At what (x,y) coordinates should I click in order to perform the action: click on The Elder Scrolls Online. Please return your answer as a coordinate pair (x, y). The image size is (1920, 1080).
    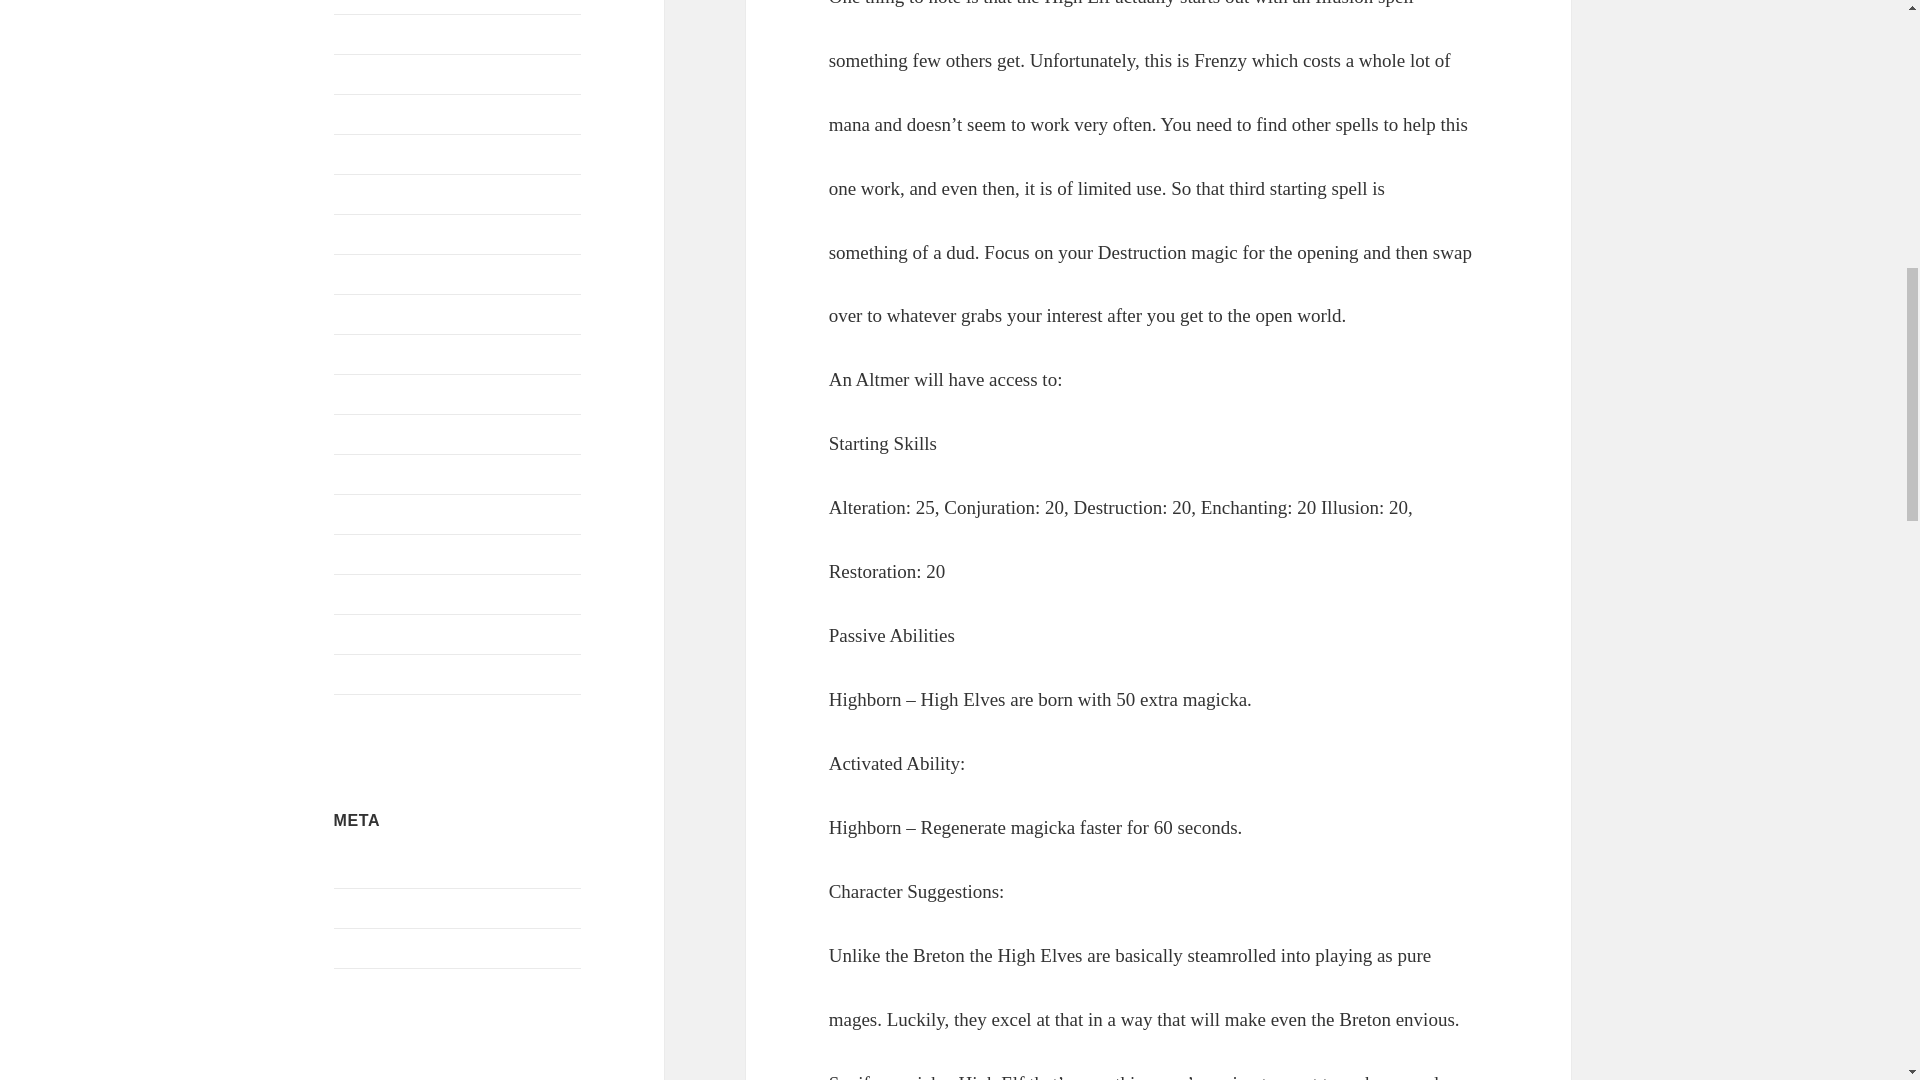
    Looking at the image, I should click on (414, 593).